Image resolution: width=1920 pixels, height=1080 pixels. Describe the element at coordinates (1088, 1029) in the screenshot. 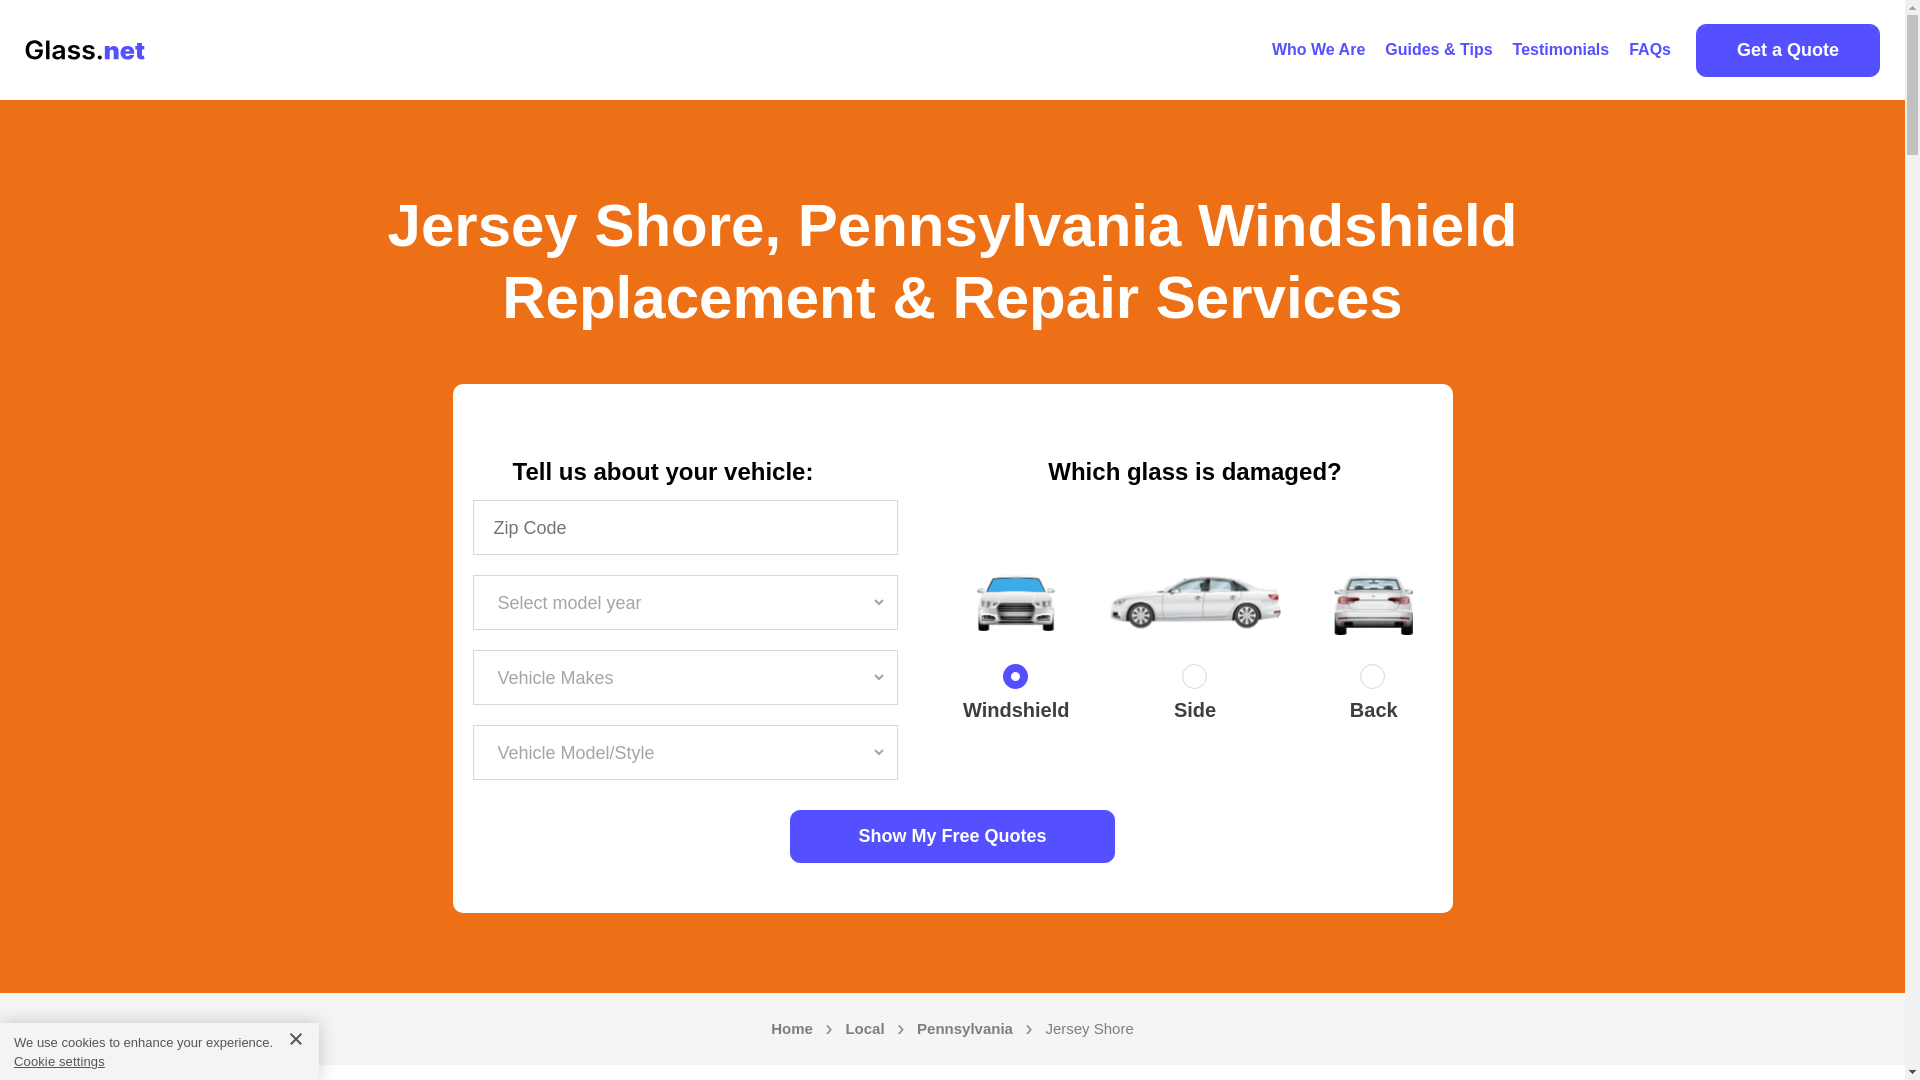

I see `Jersey Shore` at that location.